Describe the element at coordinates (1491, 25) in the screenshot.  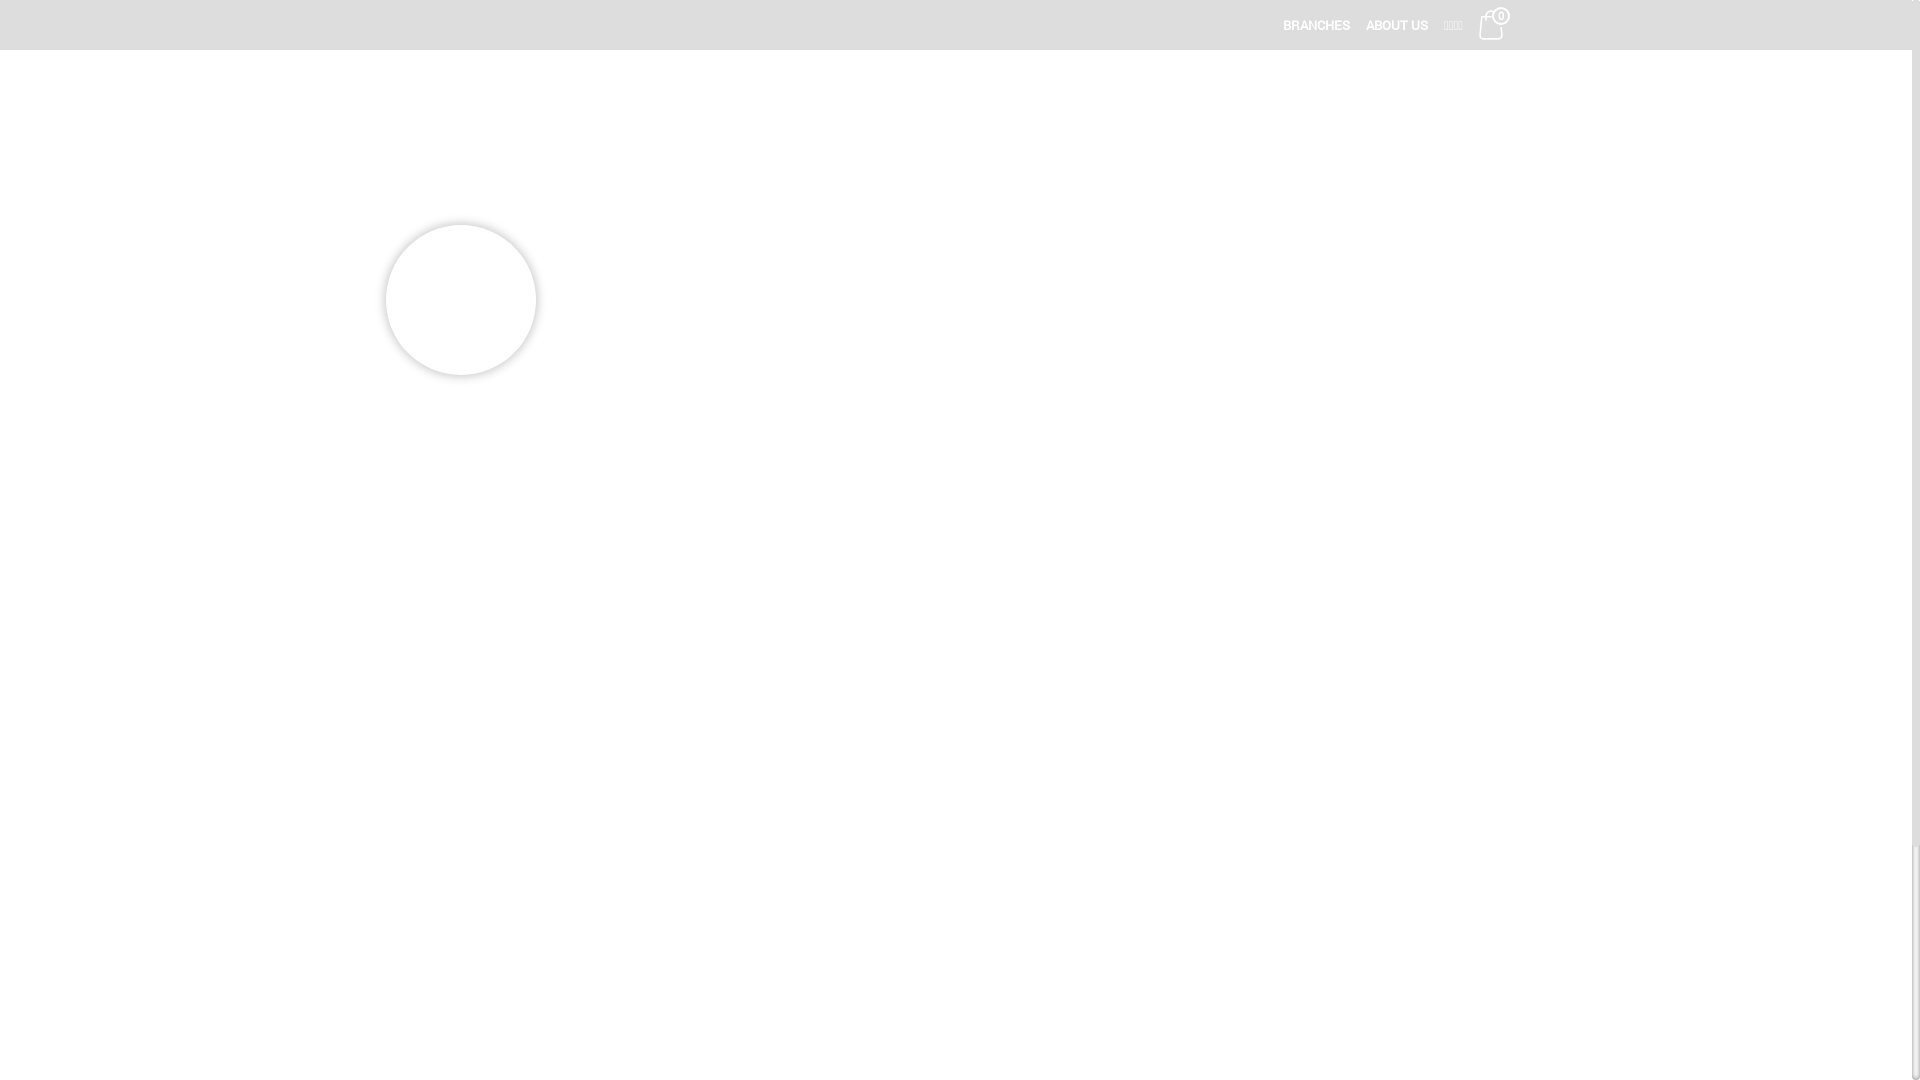
I see `0` at that location.